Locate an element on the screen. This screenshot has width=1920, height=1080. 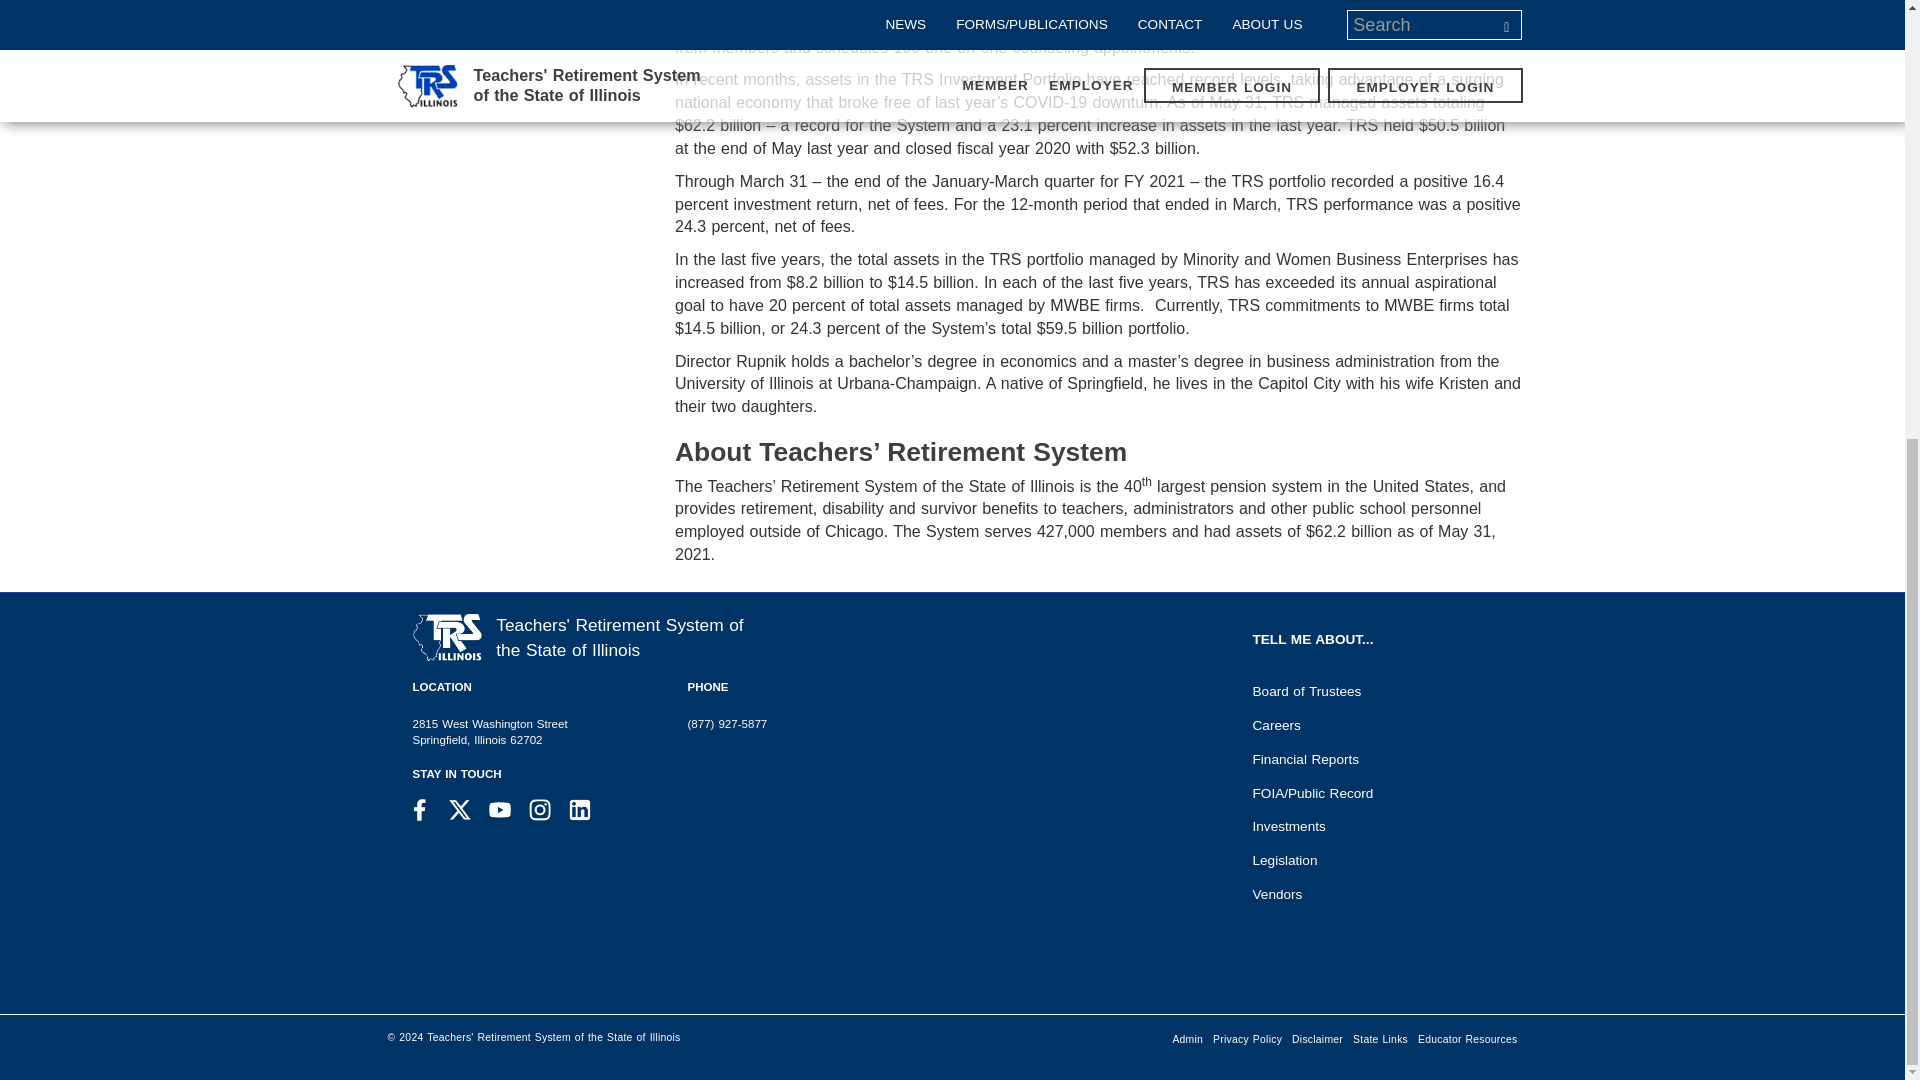
Privacy Policy is located at coordinates (1246, 1032).